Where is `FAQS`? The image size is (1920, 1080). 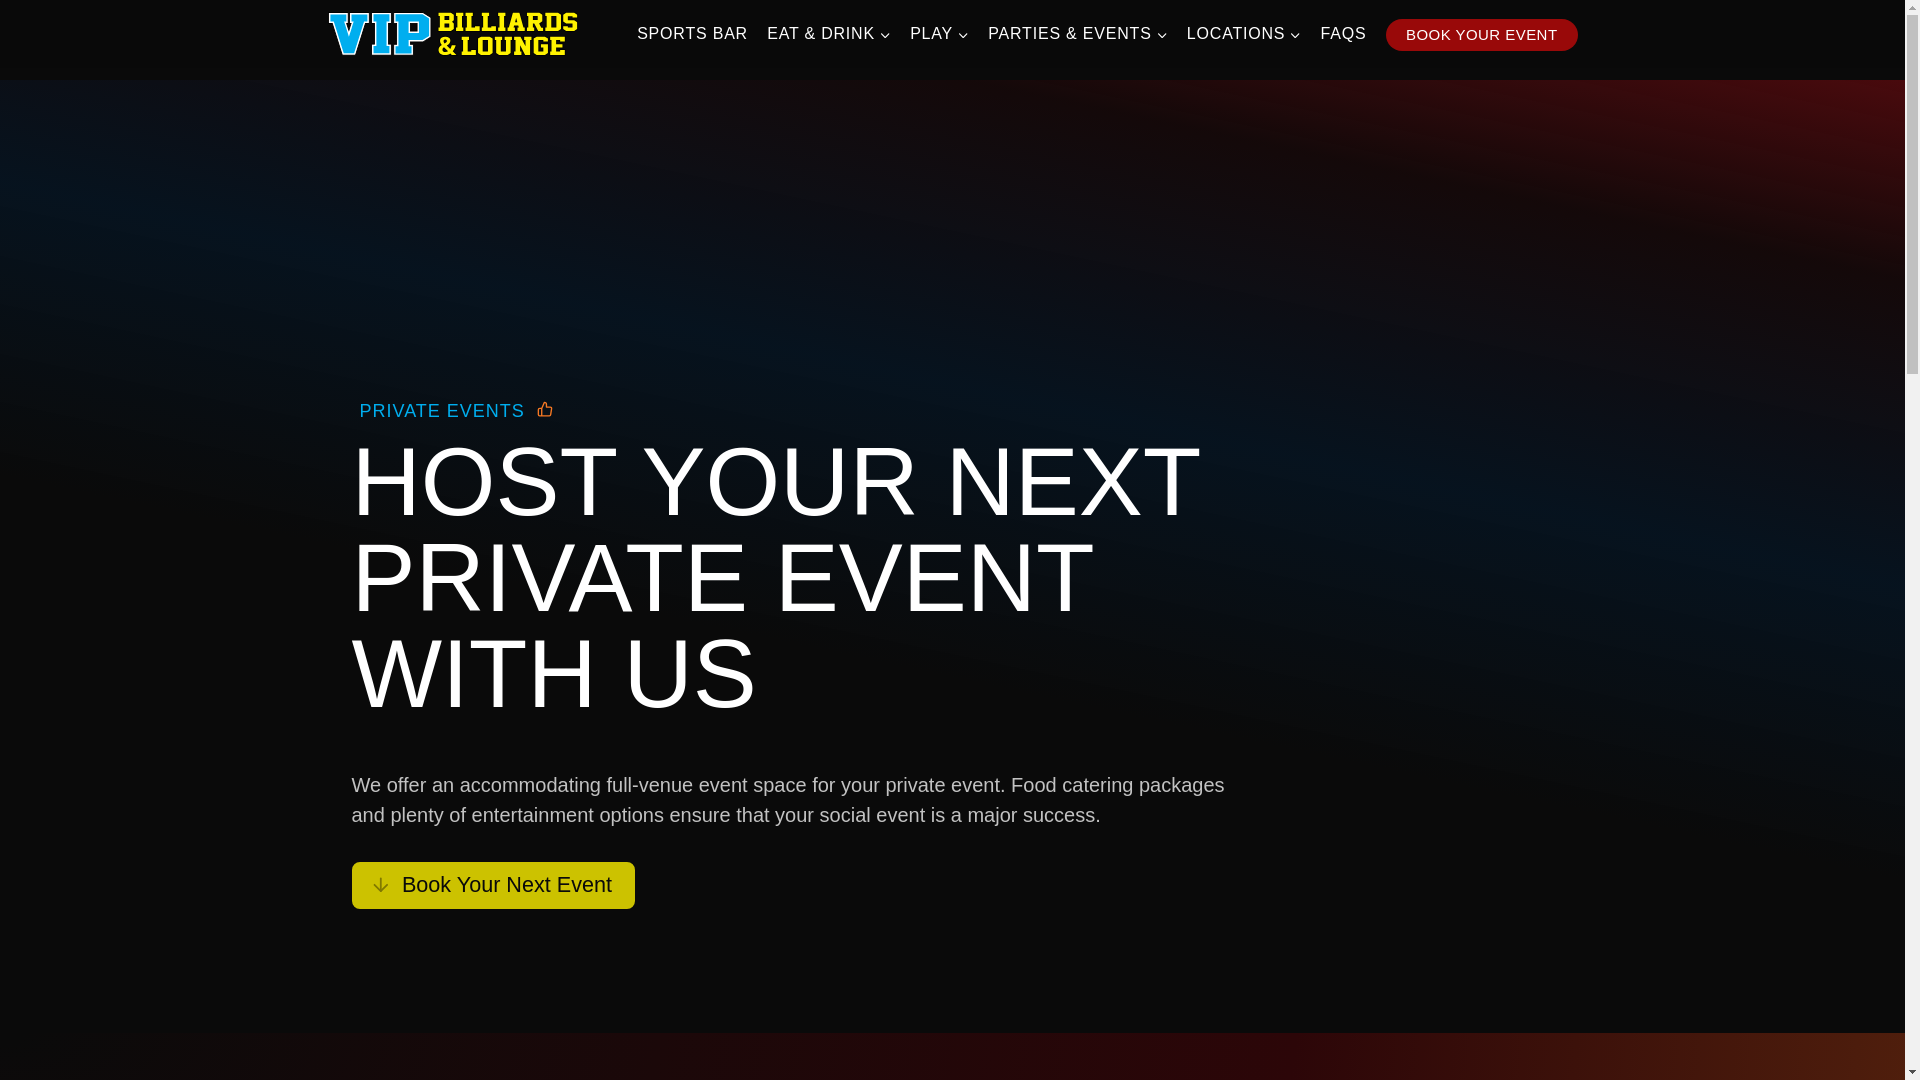
FAQS is located at coordinates (1344, 33).